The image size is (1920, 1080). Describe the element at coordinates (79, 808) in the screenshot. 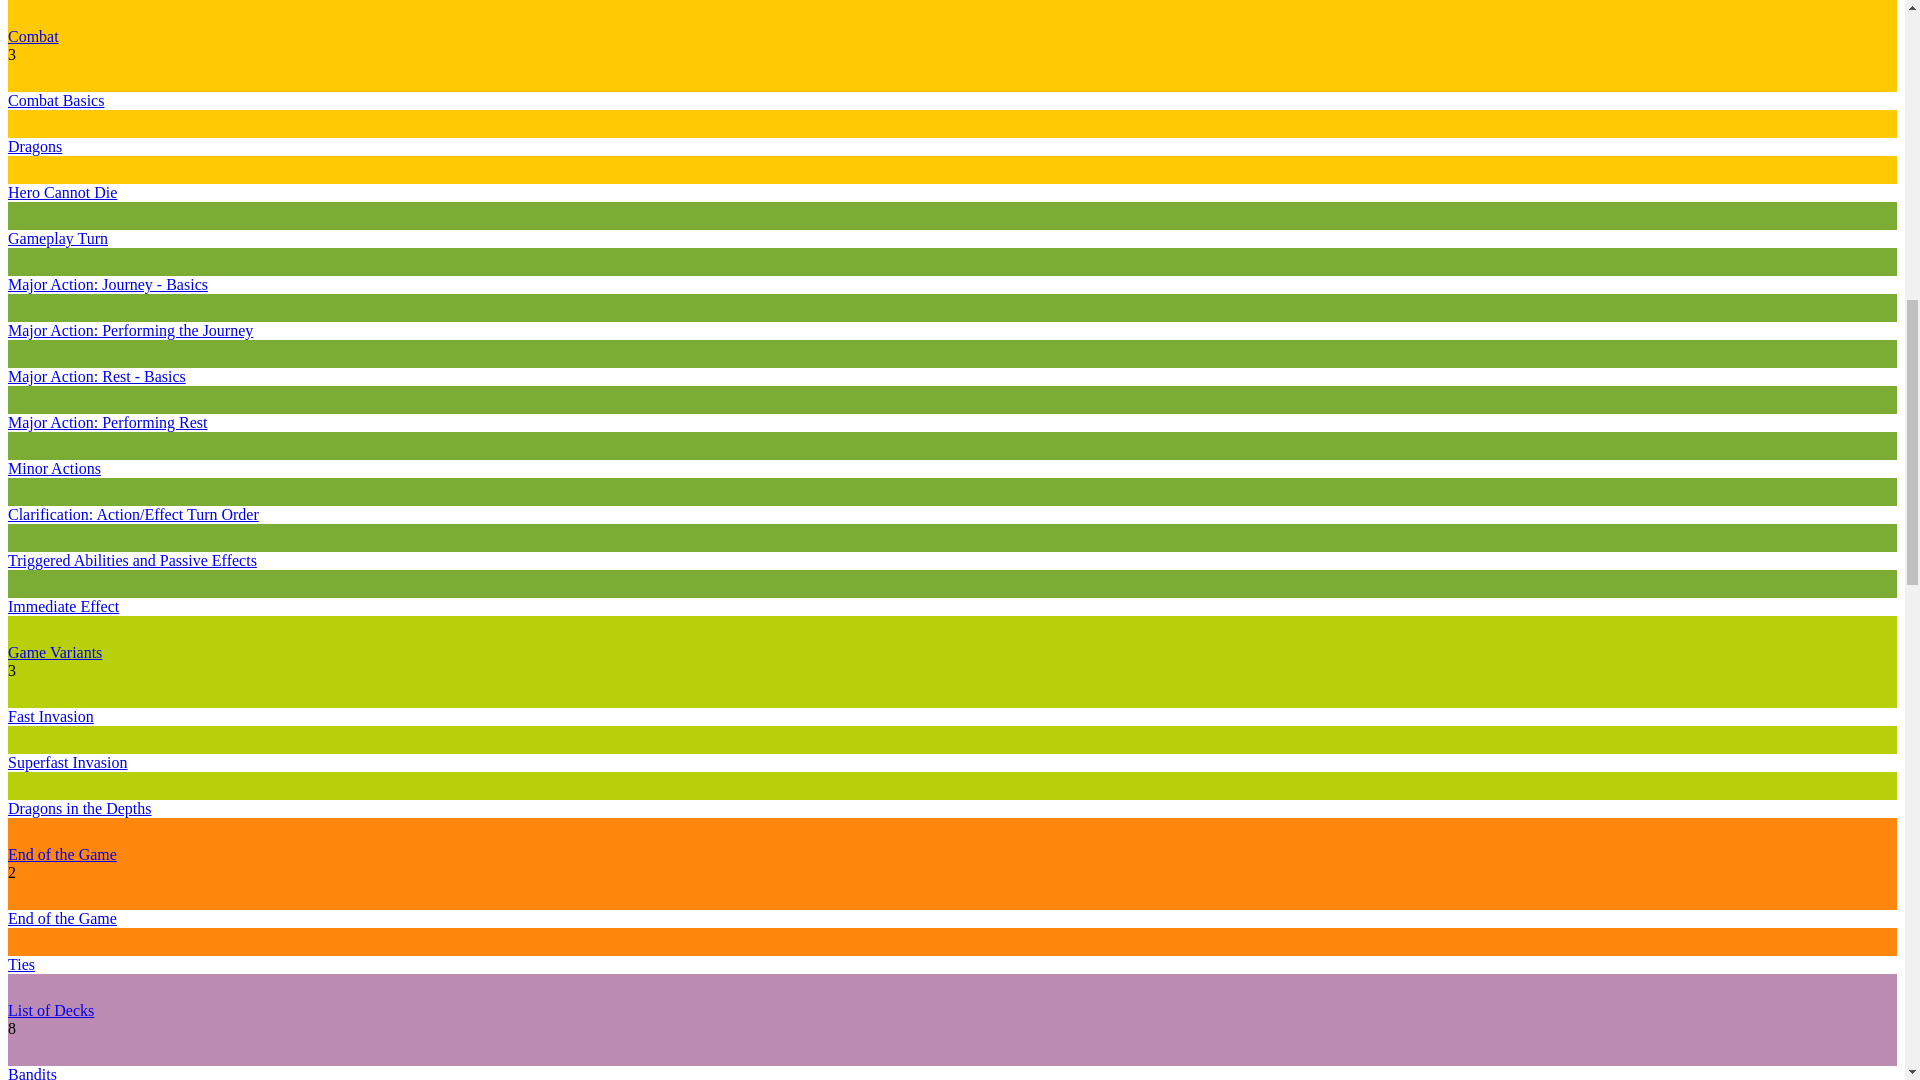

I see `Dragons in the Depths` at that location.